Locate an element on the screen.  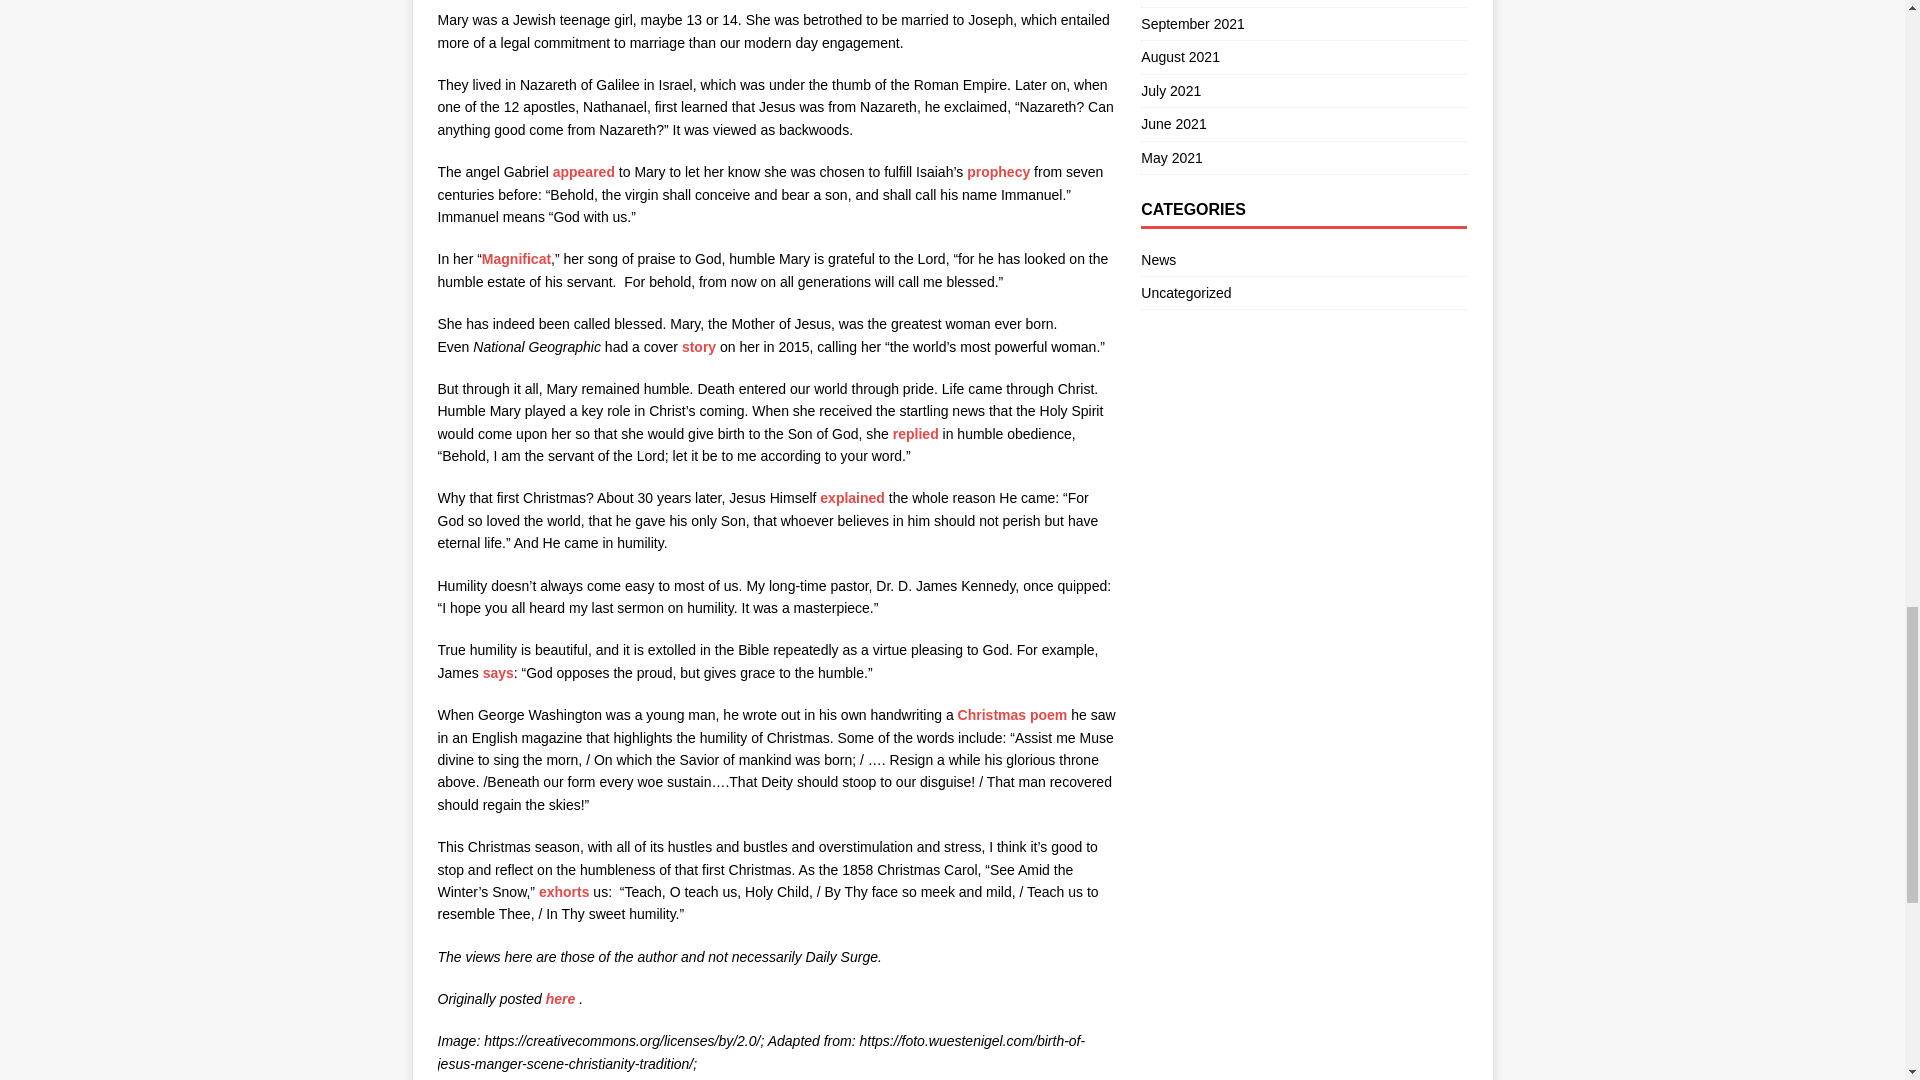
prophecy is located at coordinates (998, 172).